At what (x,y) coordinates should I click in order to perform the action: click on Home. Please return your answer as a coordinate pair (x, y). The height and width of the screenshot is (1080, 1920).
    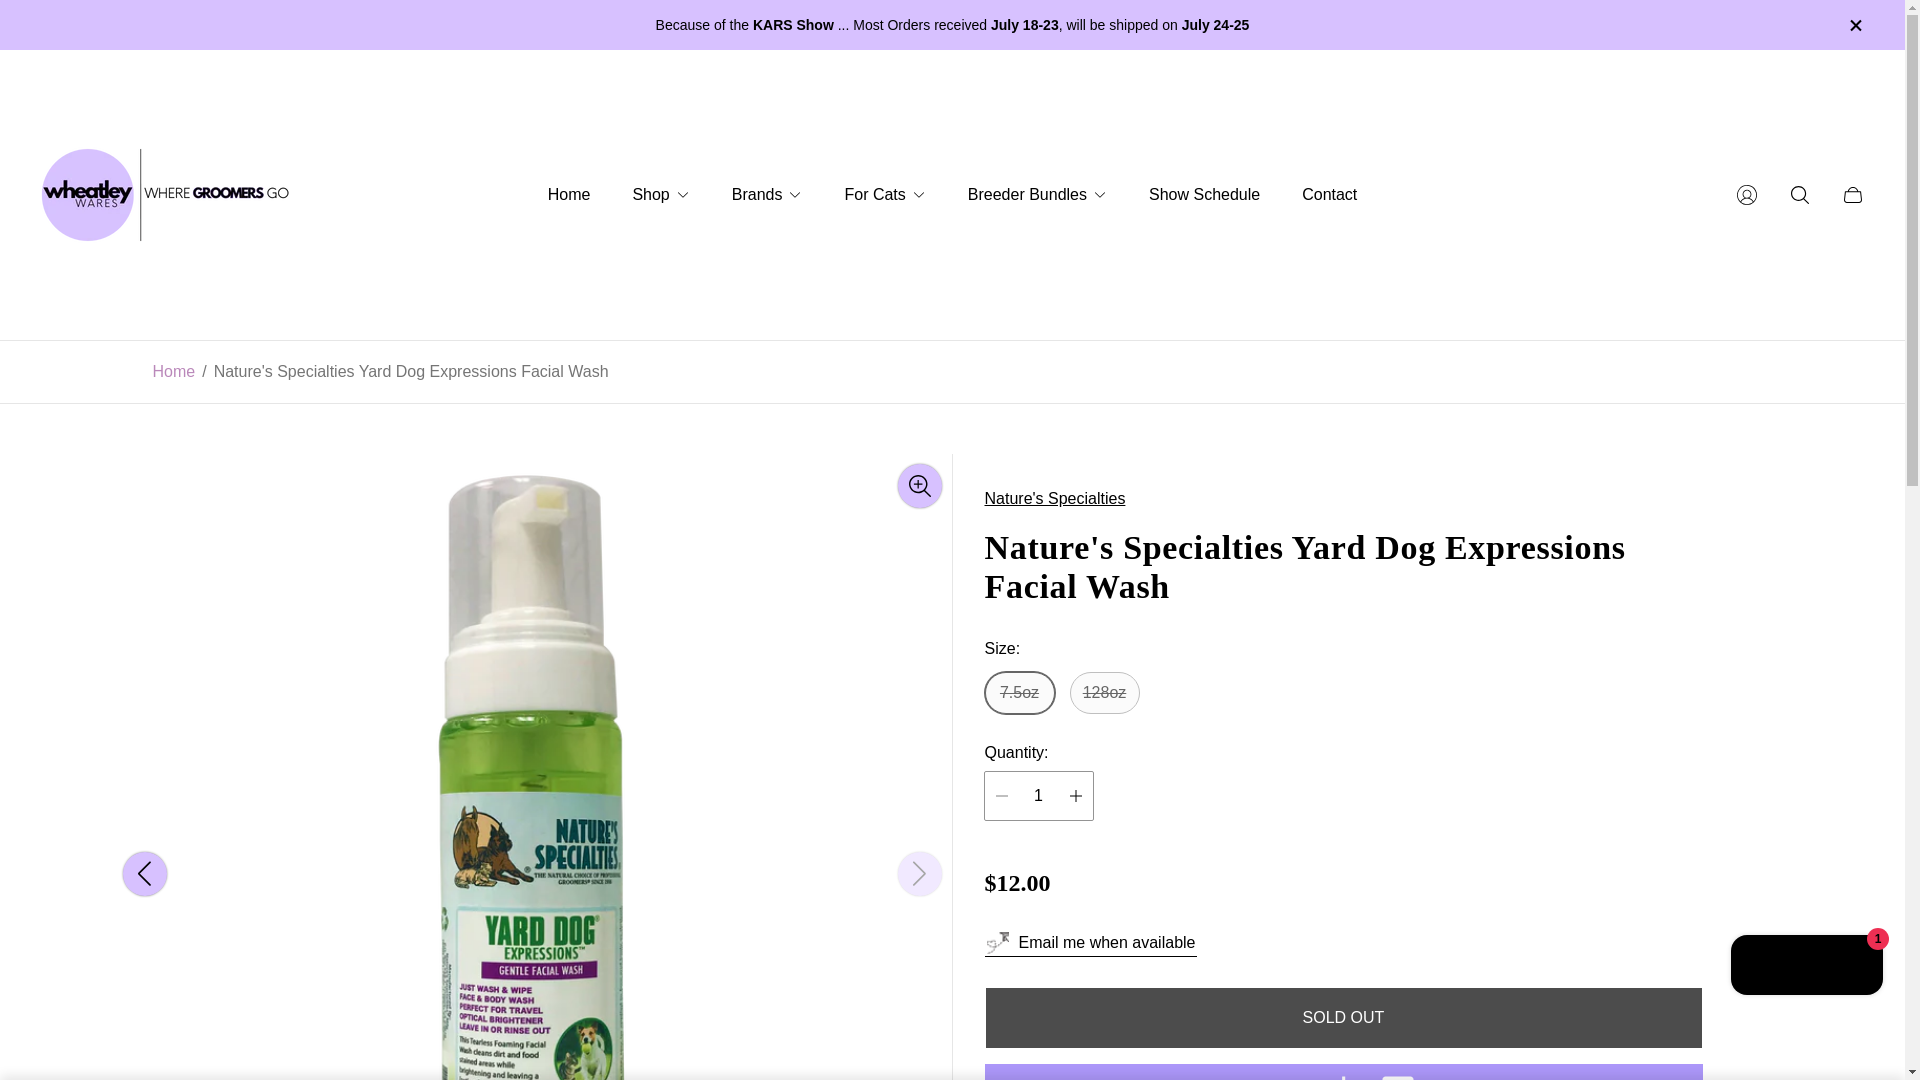
    Looking at the image, I should click on (173, 372).